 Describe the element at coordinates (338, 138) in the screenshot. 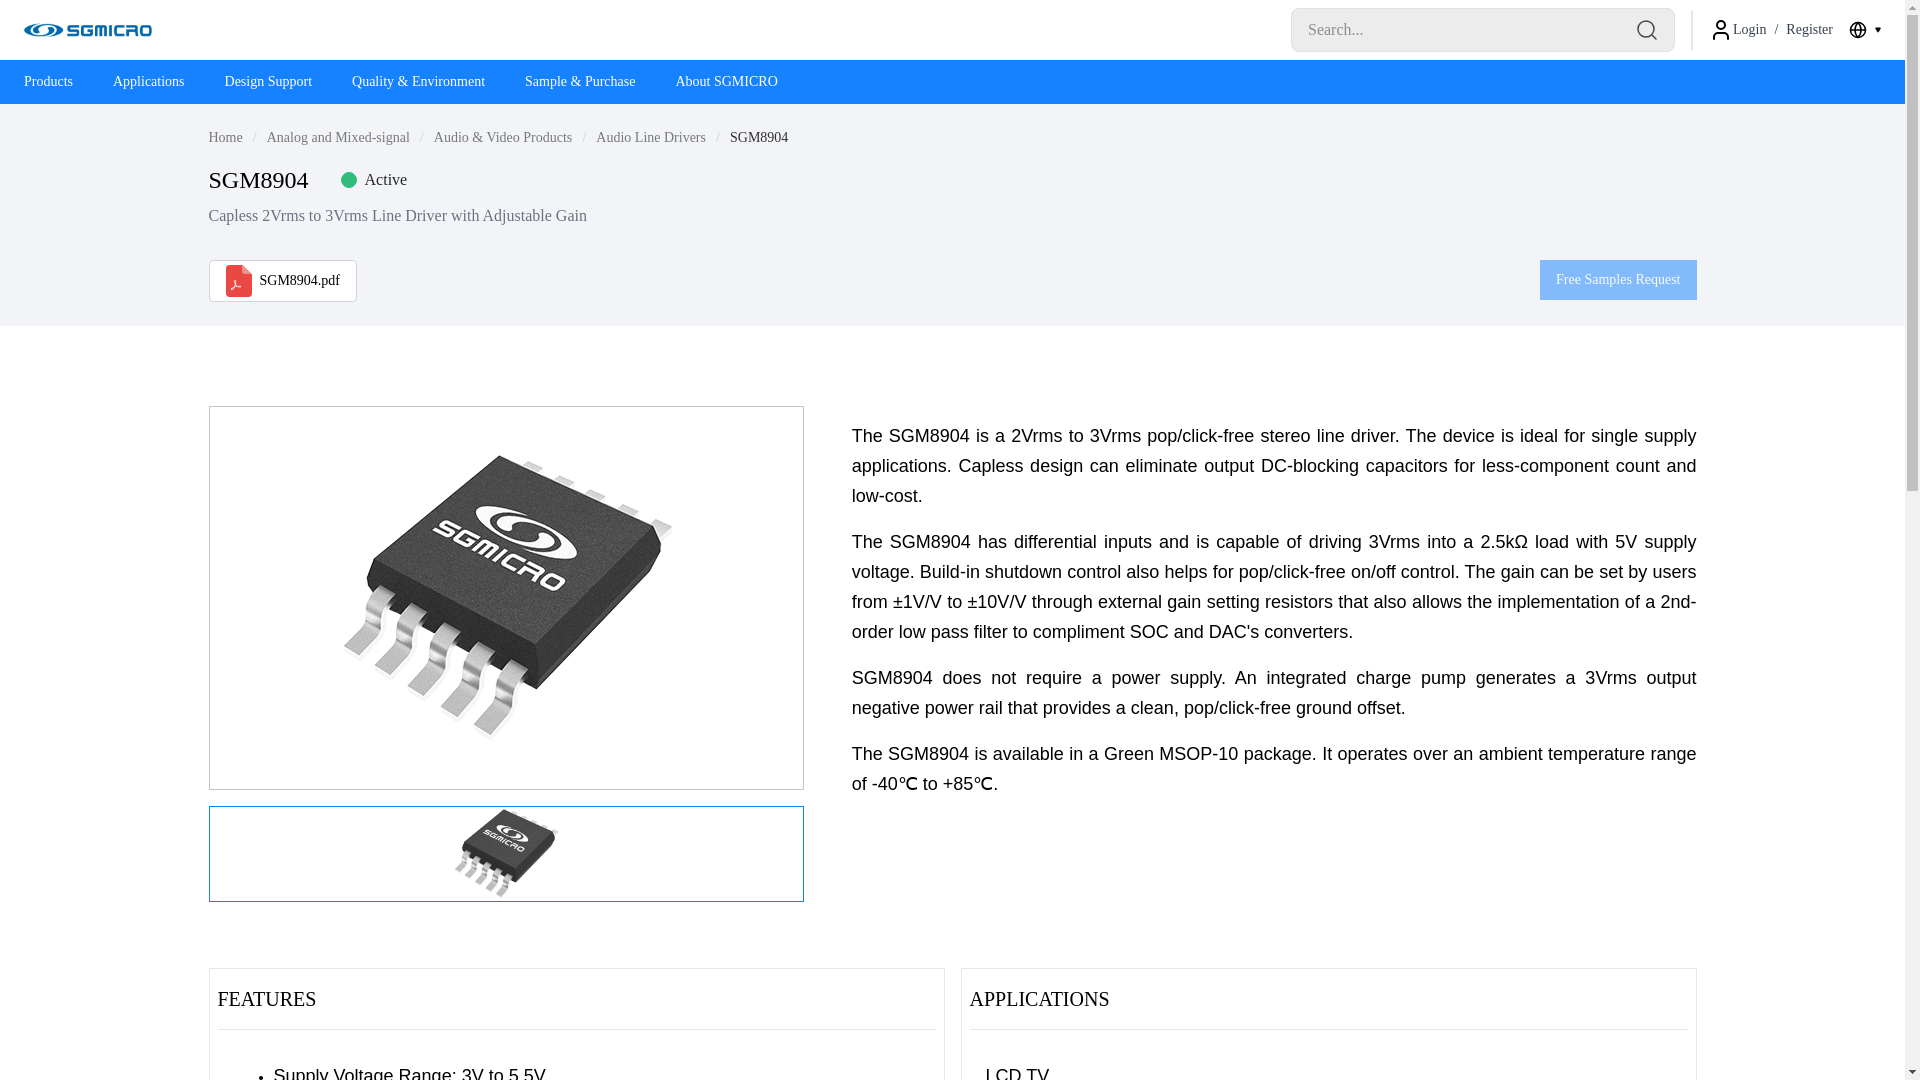

I see `Analog and Mixed-signal` at that location.